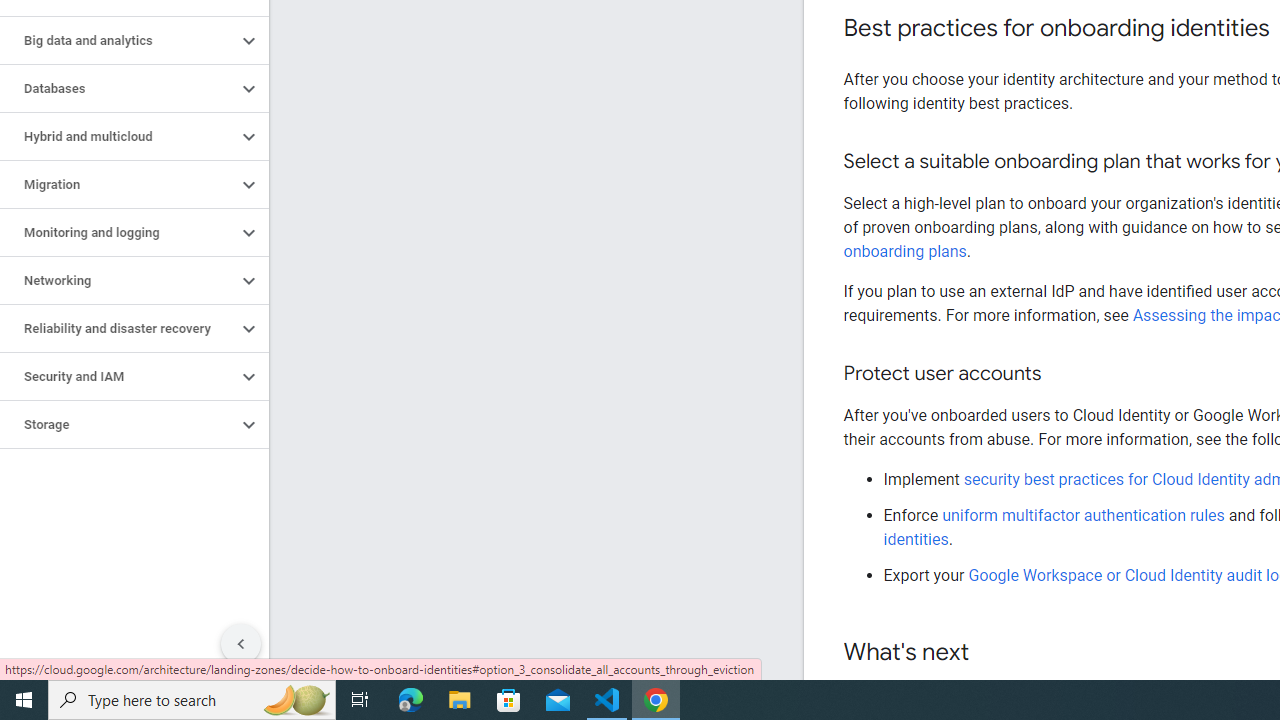  Describe the element at coordinates (118, 40) in the screenshot. I see `Big data and analytics` at that location.